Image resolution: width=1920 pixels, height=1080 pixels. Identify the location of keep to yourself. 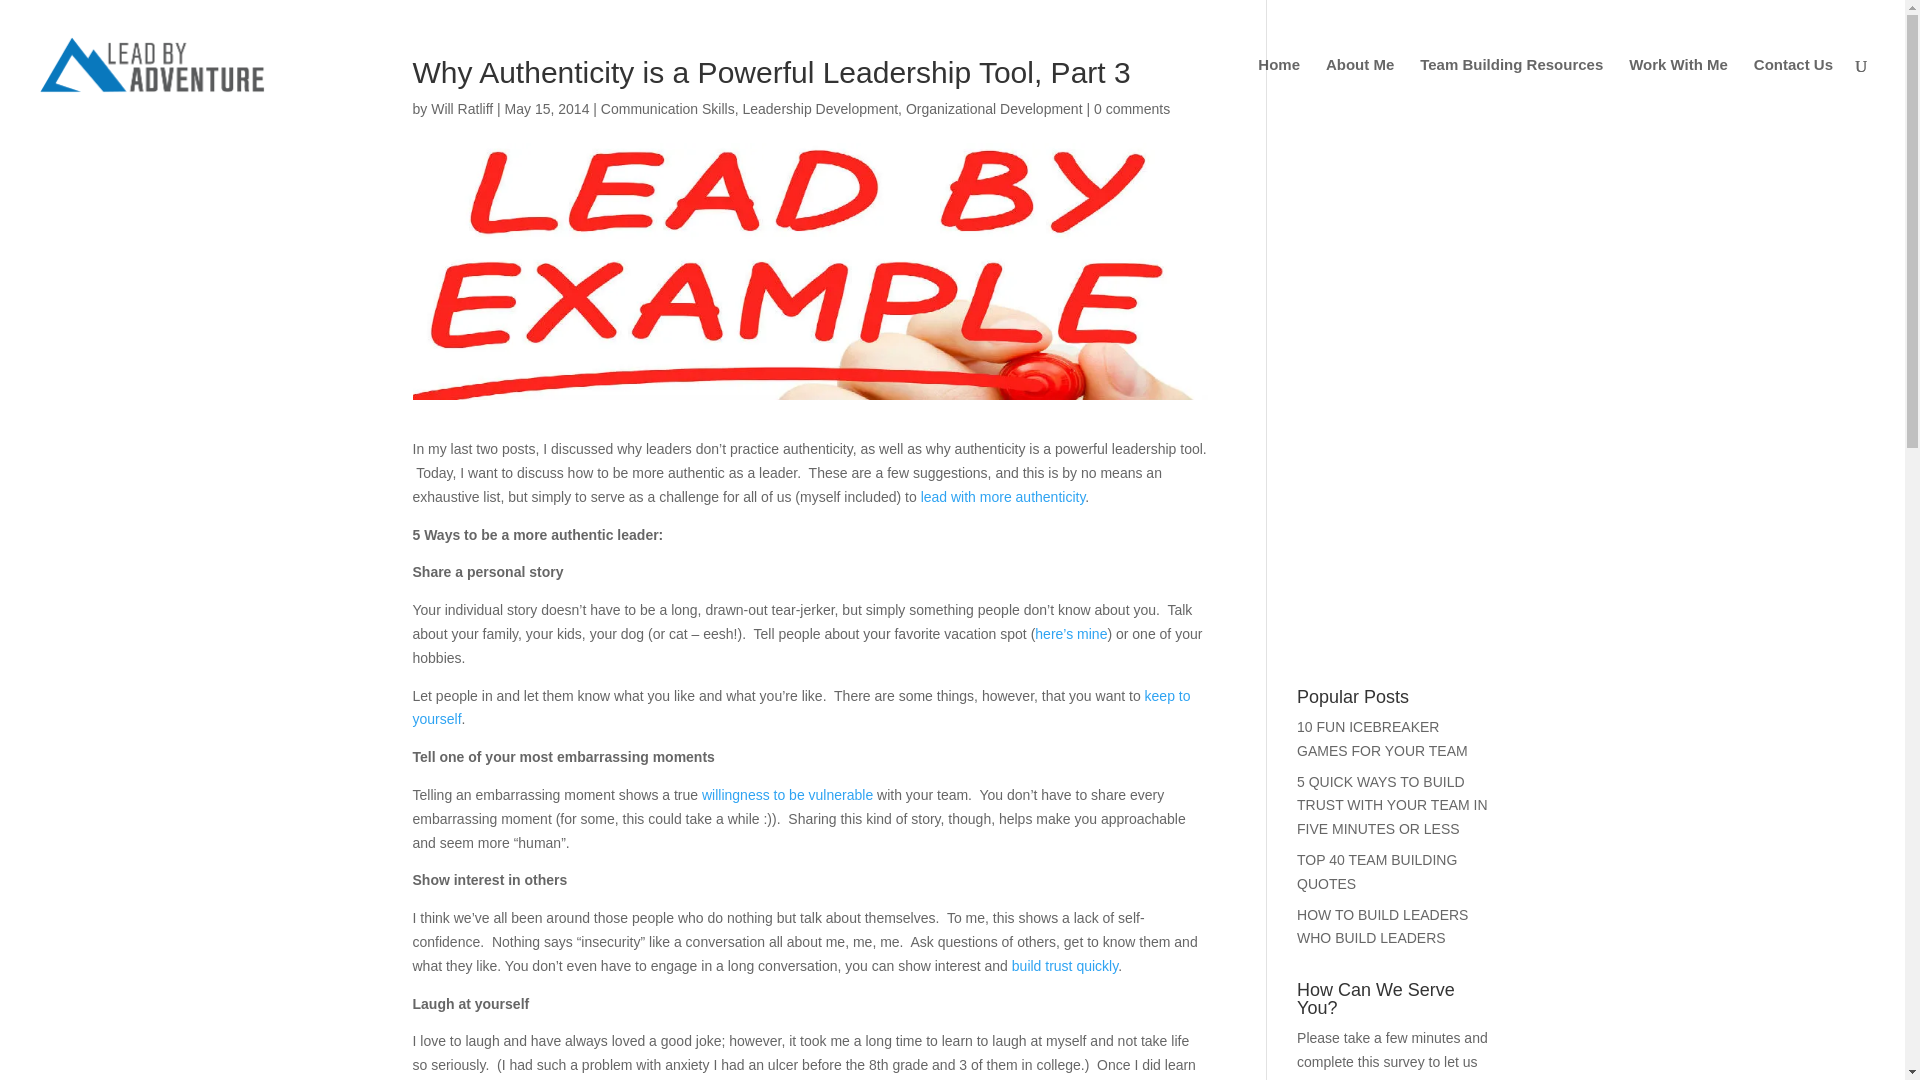
(801, 738).